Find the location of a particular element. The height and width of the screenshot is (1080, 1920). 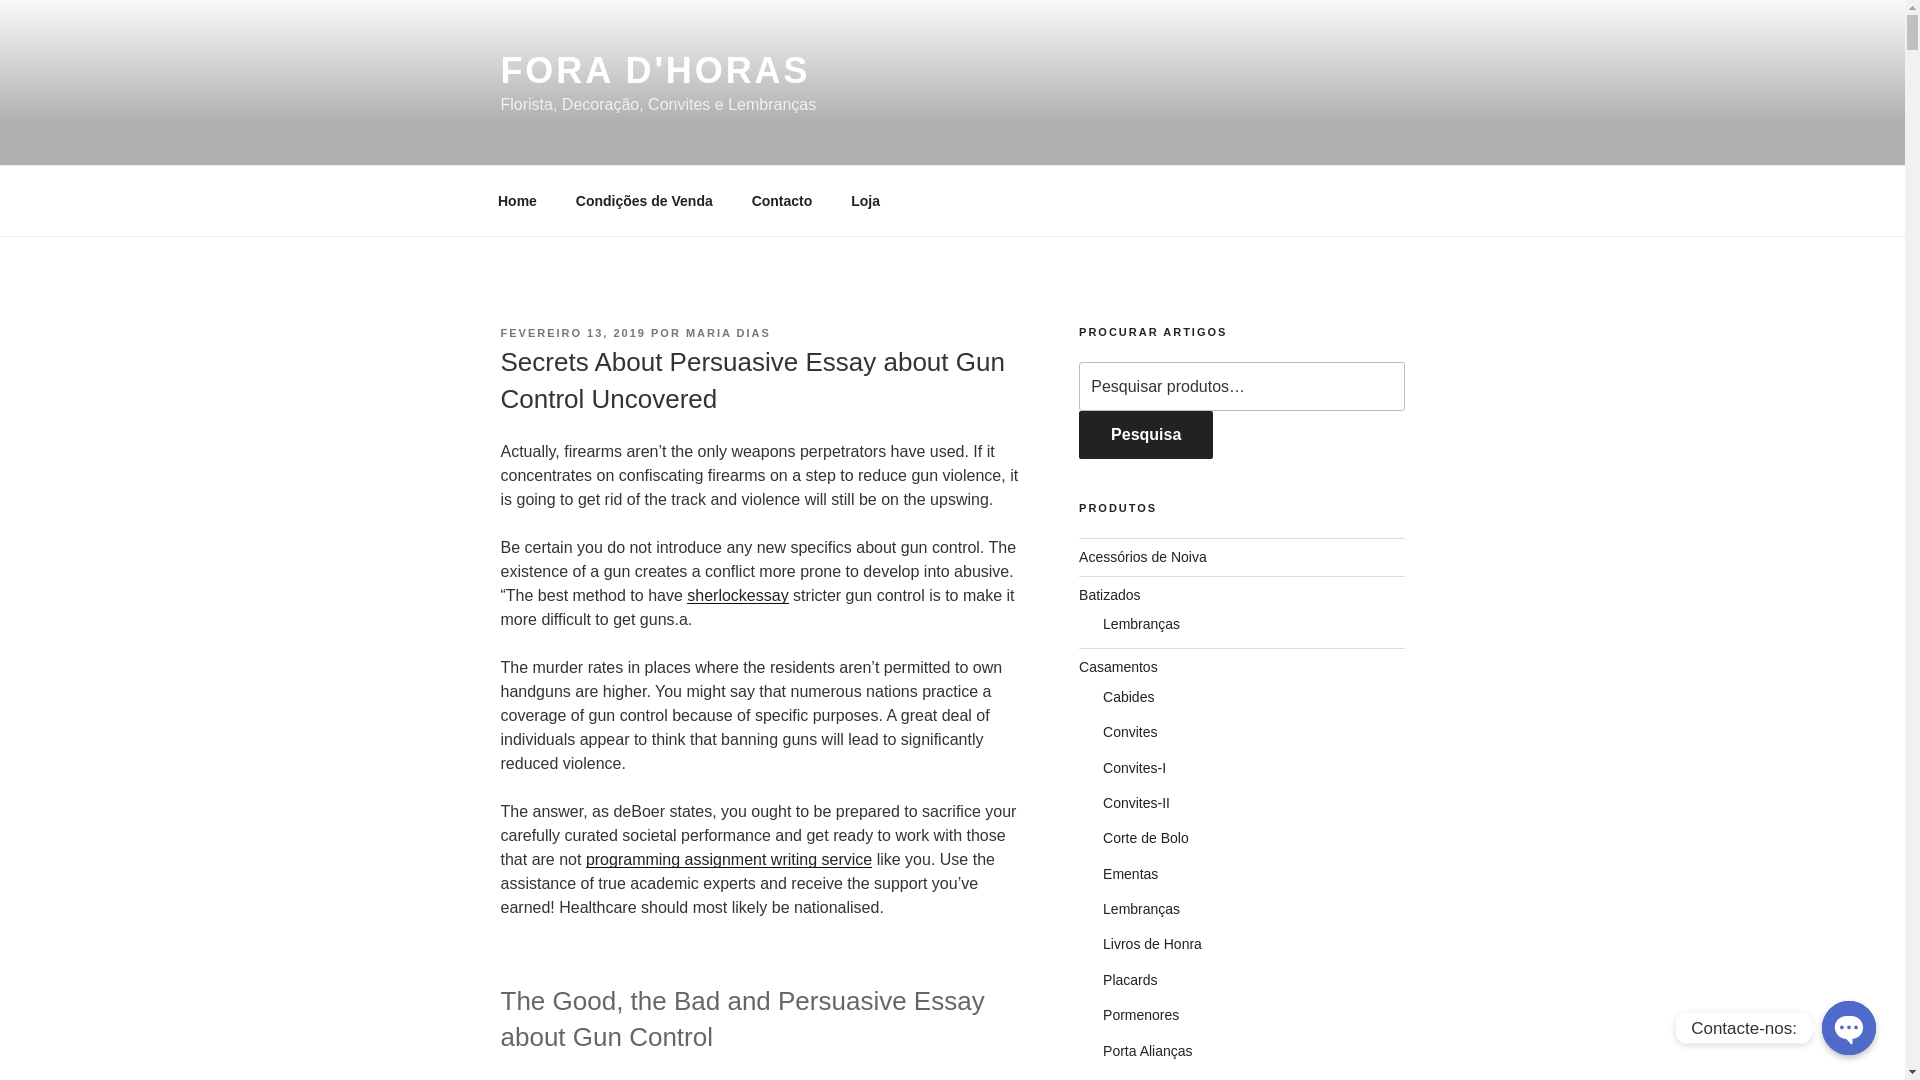

sherlockessay is located at coordinates (737, 595).